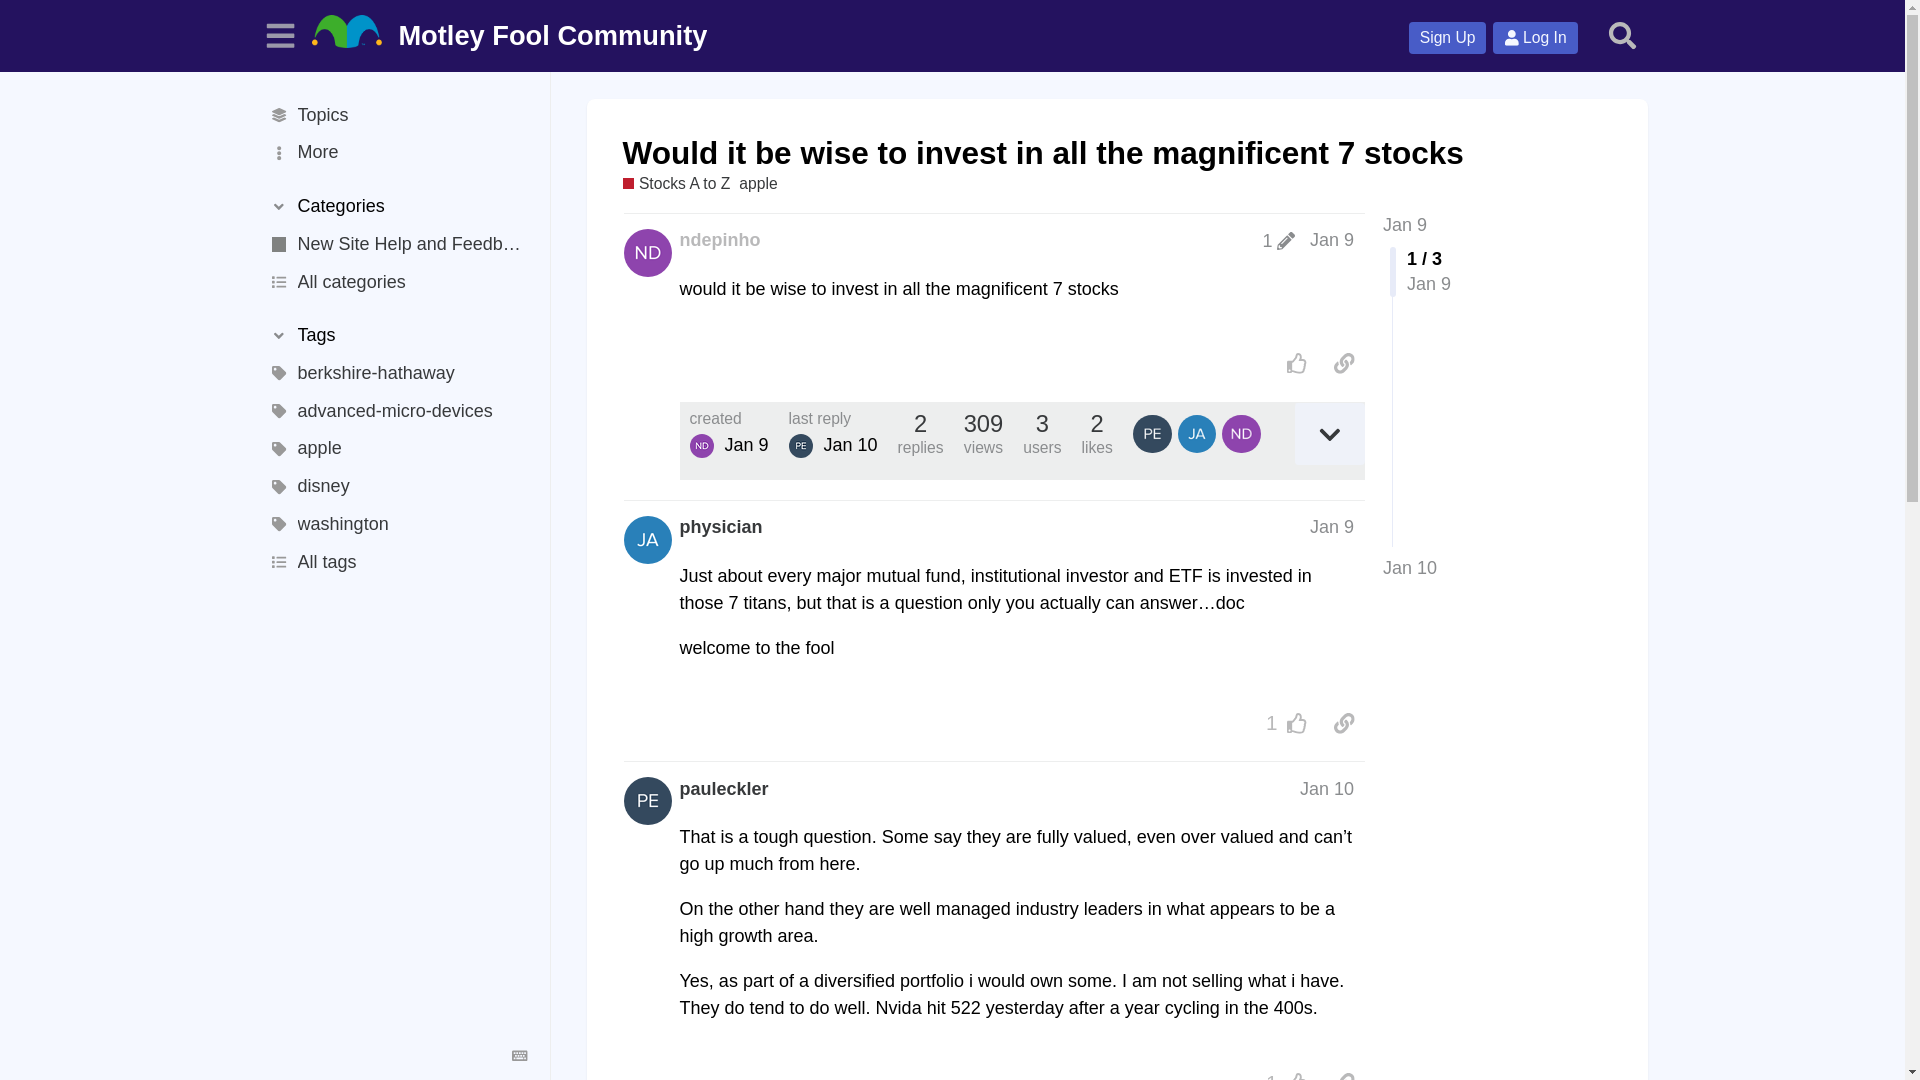 This screenshot has width=1920, height=1080. What do you see at coordinates (1409, 568) in the screenshot?
I see `Jump to the last post` at bounding box center [1409, 568].